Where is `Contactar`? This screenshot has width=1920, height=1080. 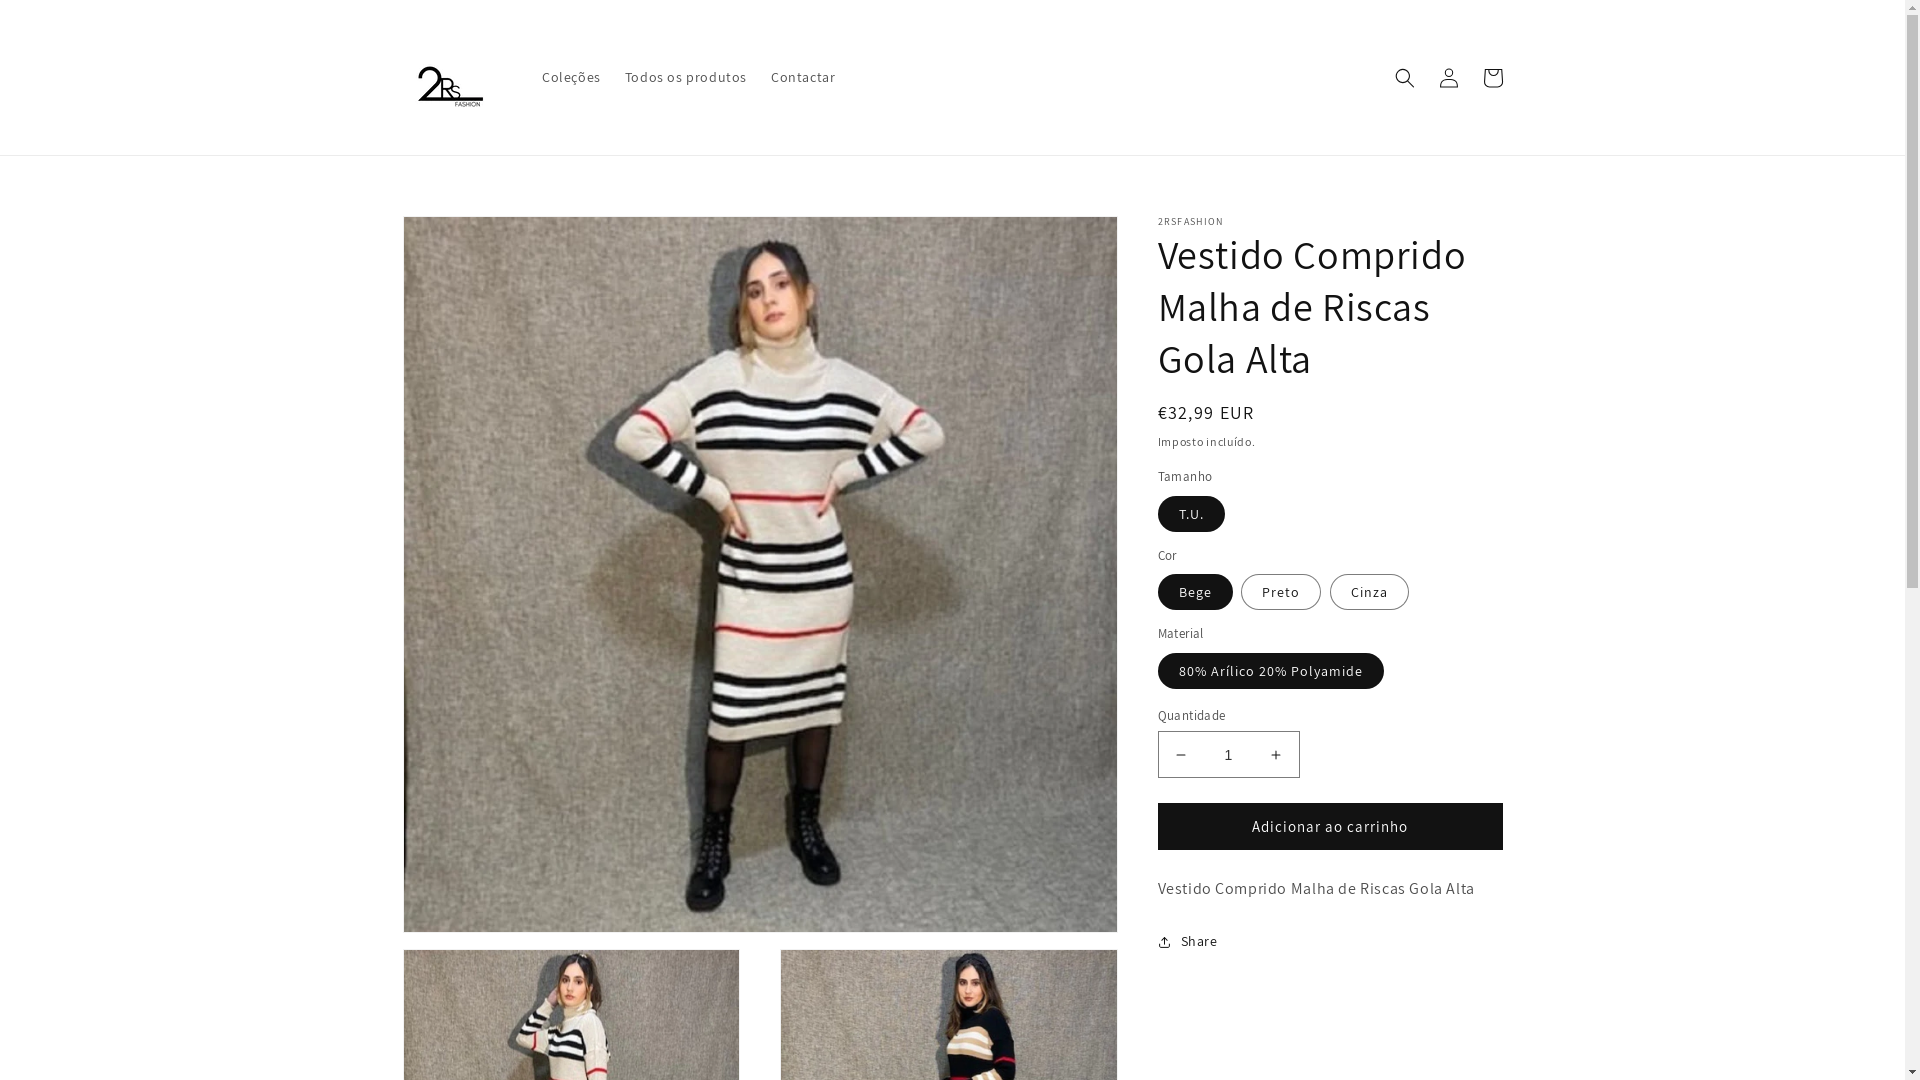
Contactar is located at coordinates (803, 77).